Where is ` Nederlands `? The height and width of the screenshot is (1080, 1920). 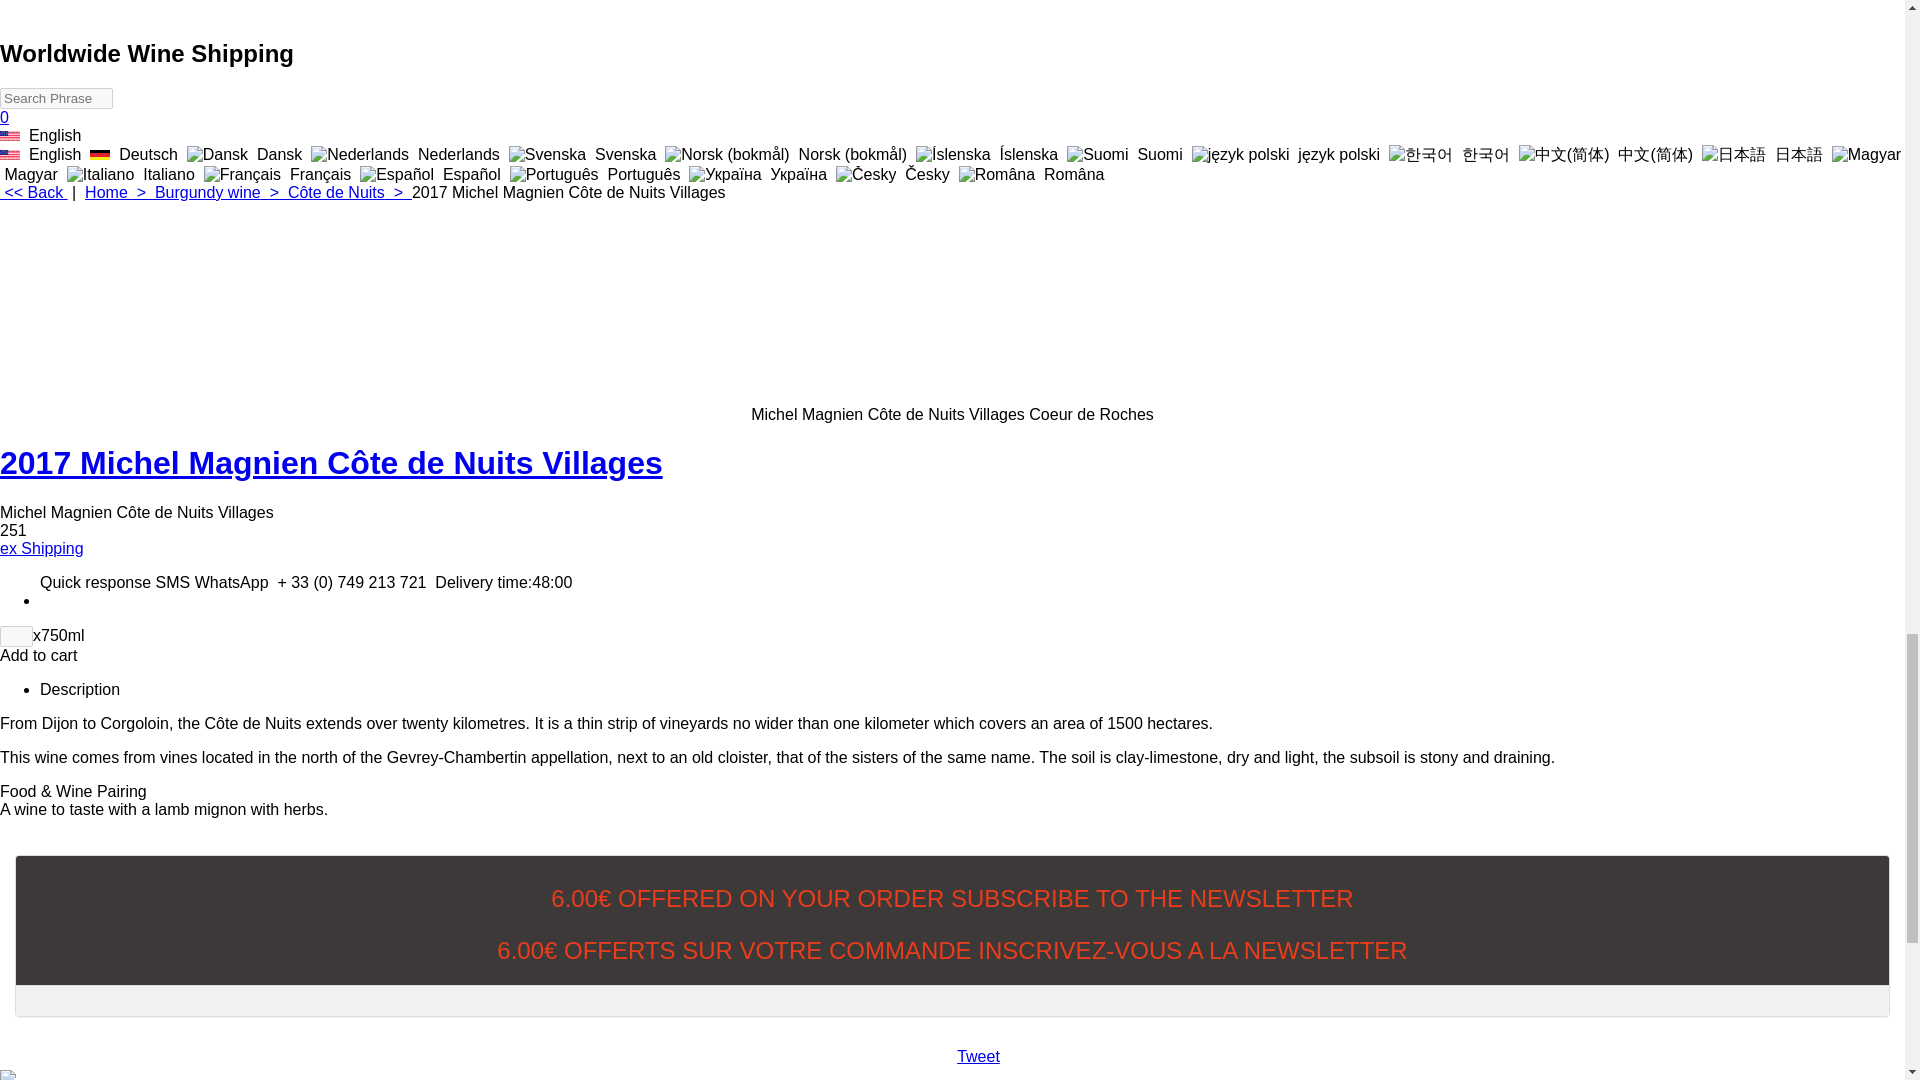  Nederlands  is located at coordinates (407, 154).